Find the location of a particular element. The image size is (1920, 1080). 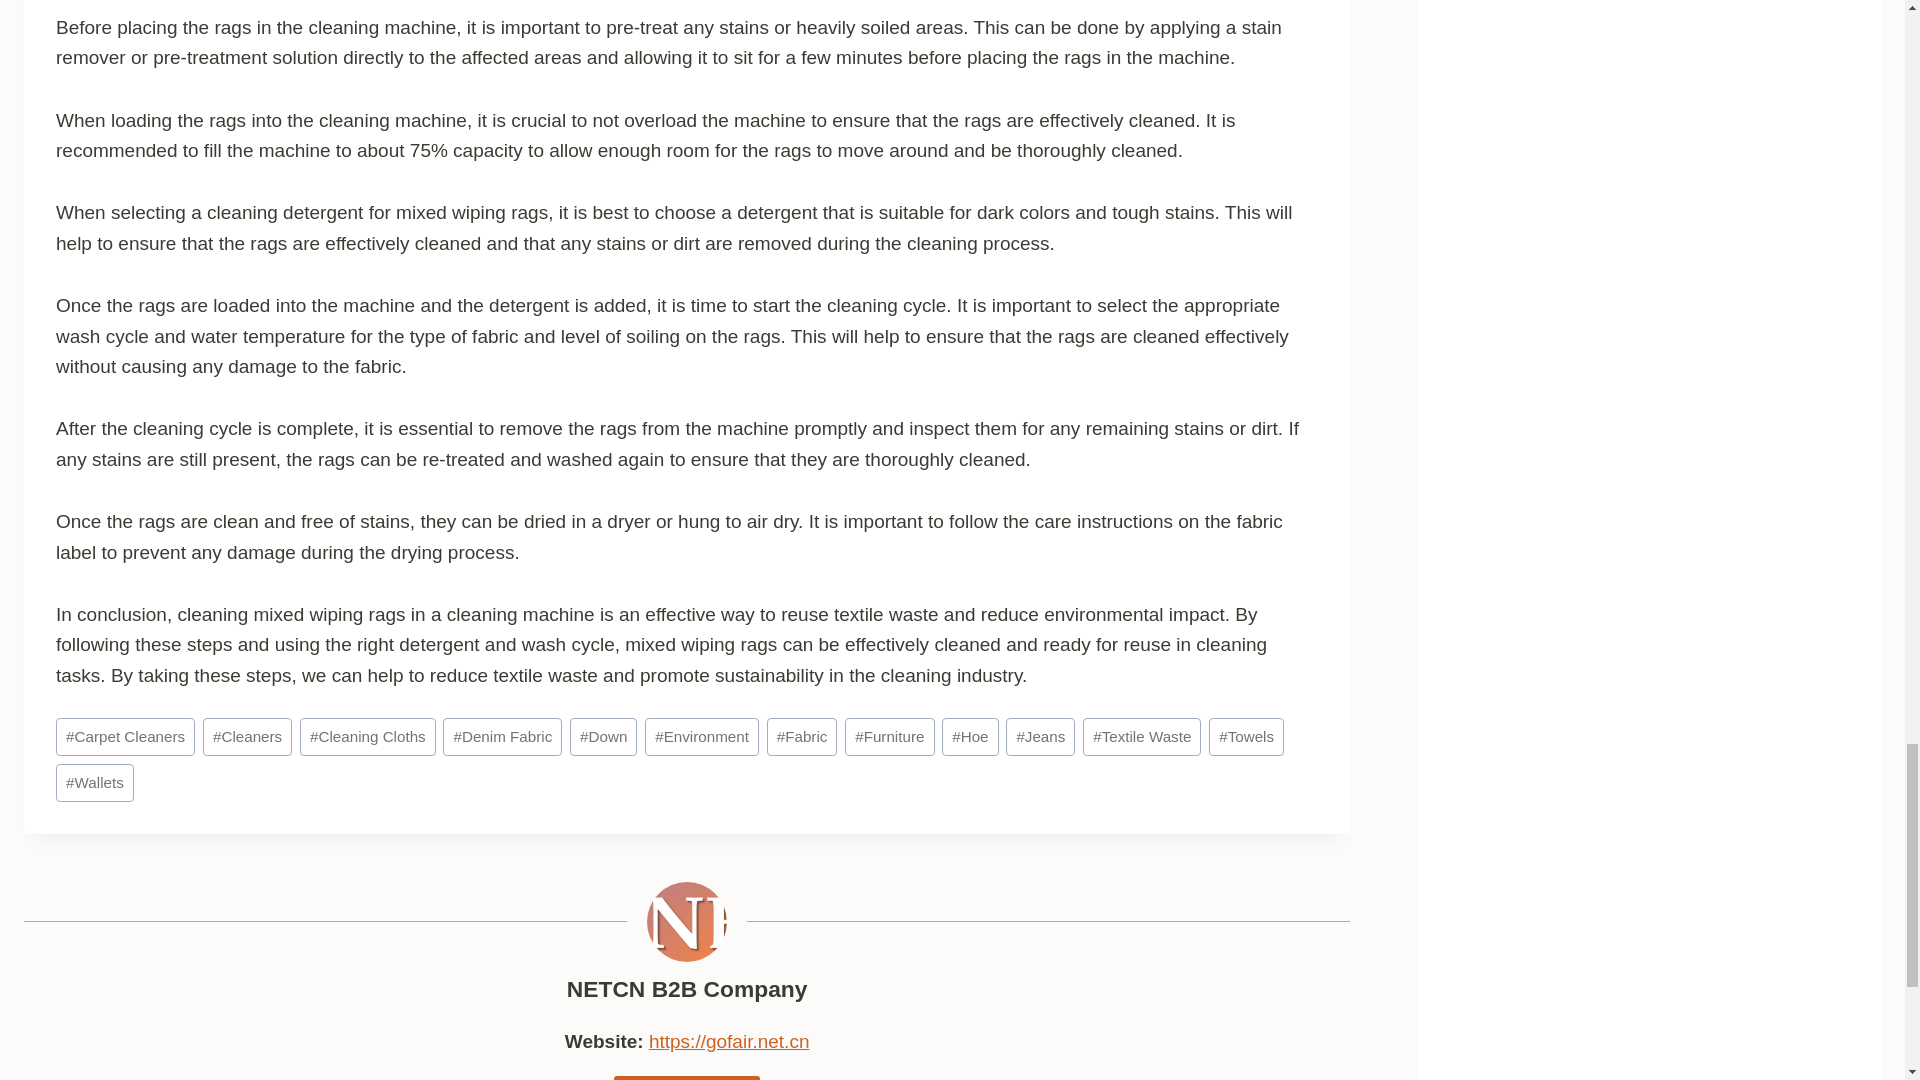

Down is located at coordinates (604, 737).